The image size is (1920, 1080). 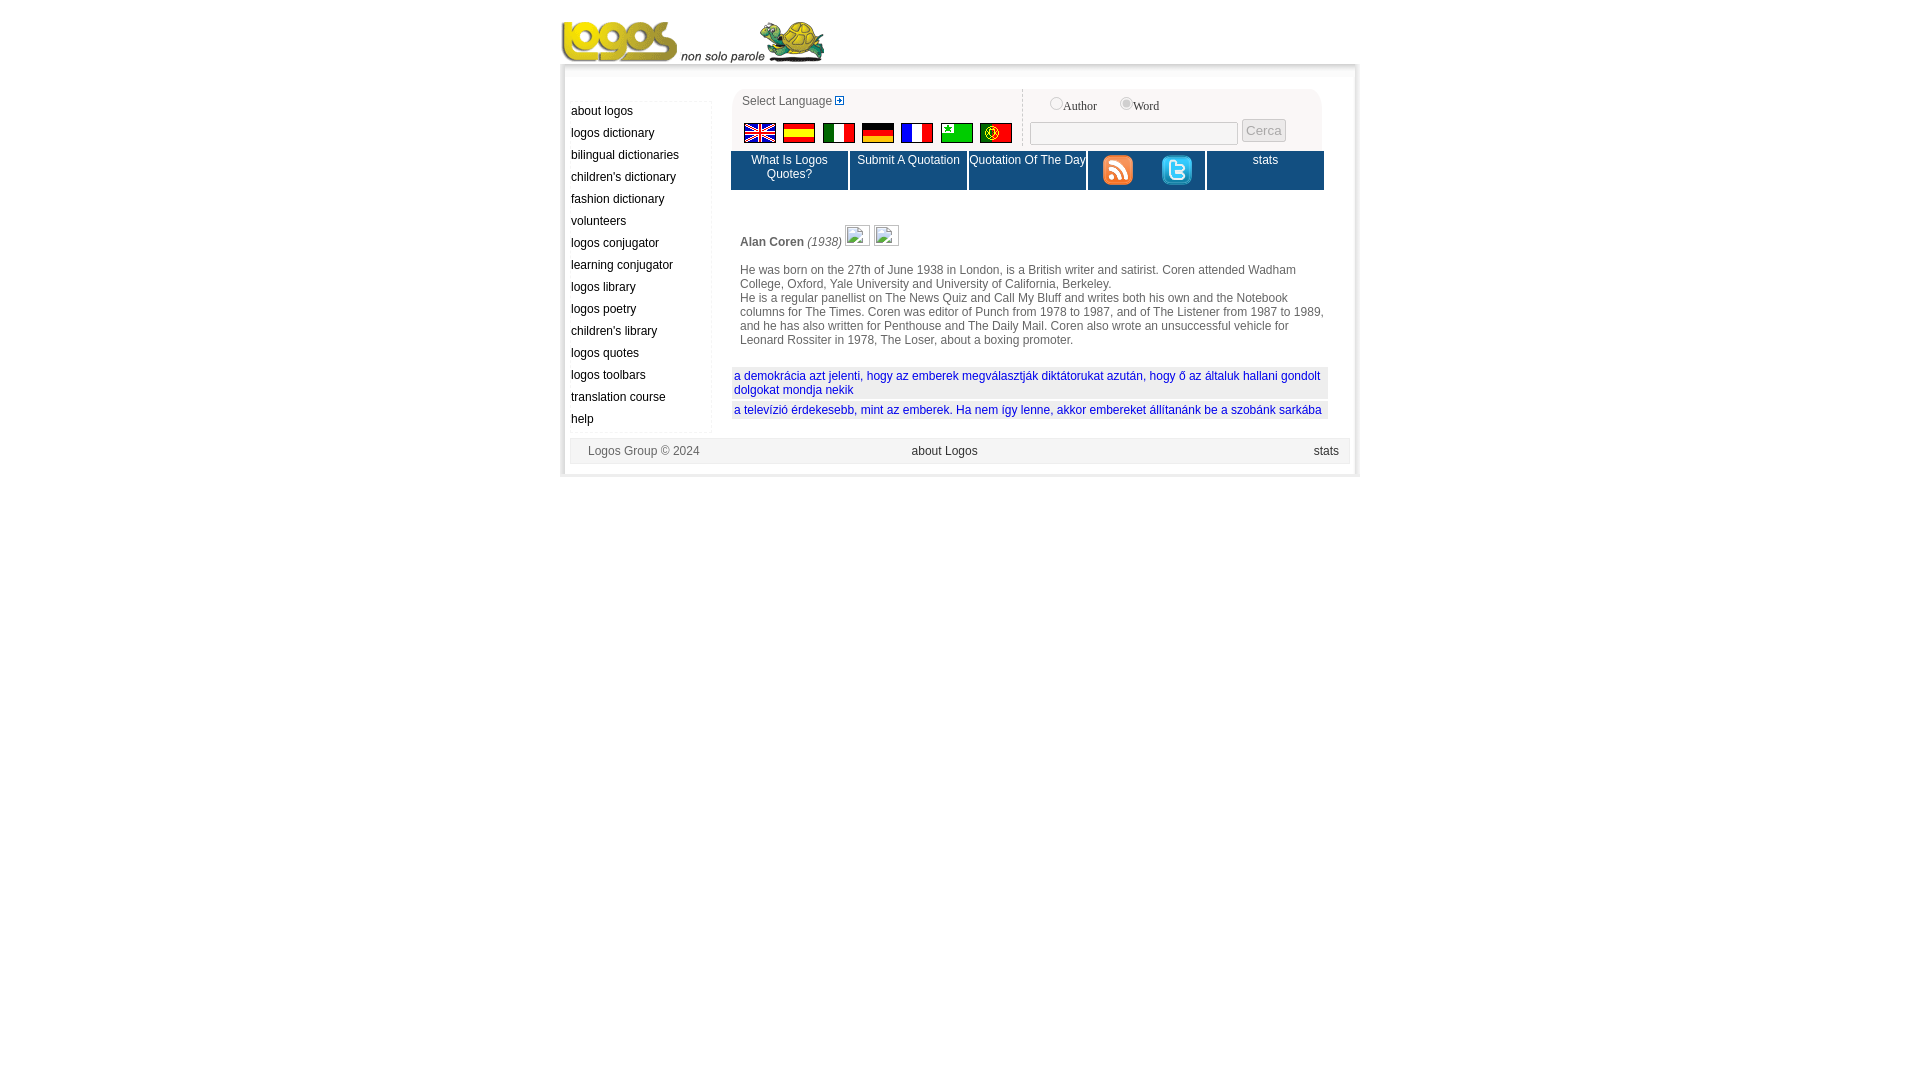 I want to click on logos conjugator, so click(x=640, y=244).